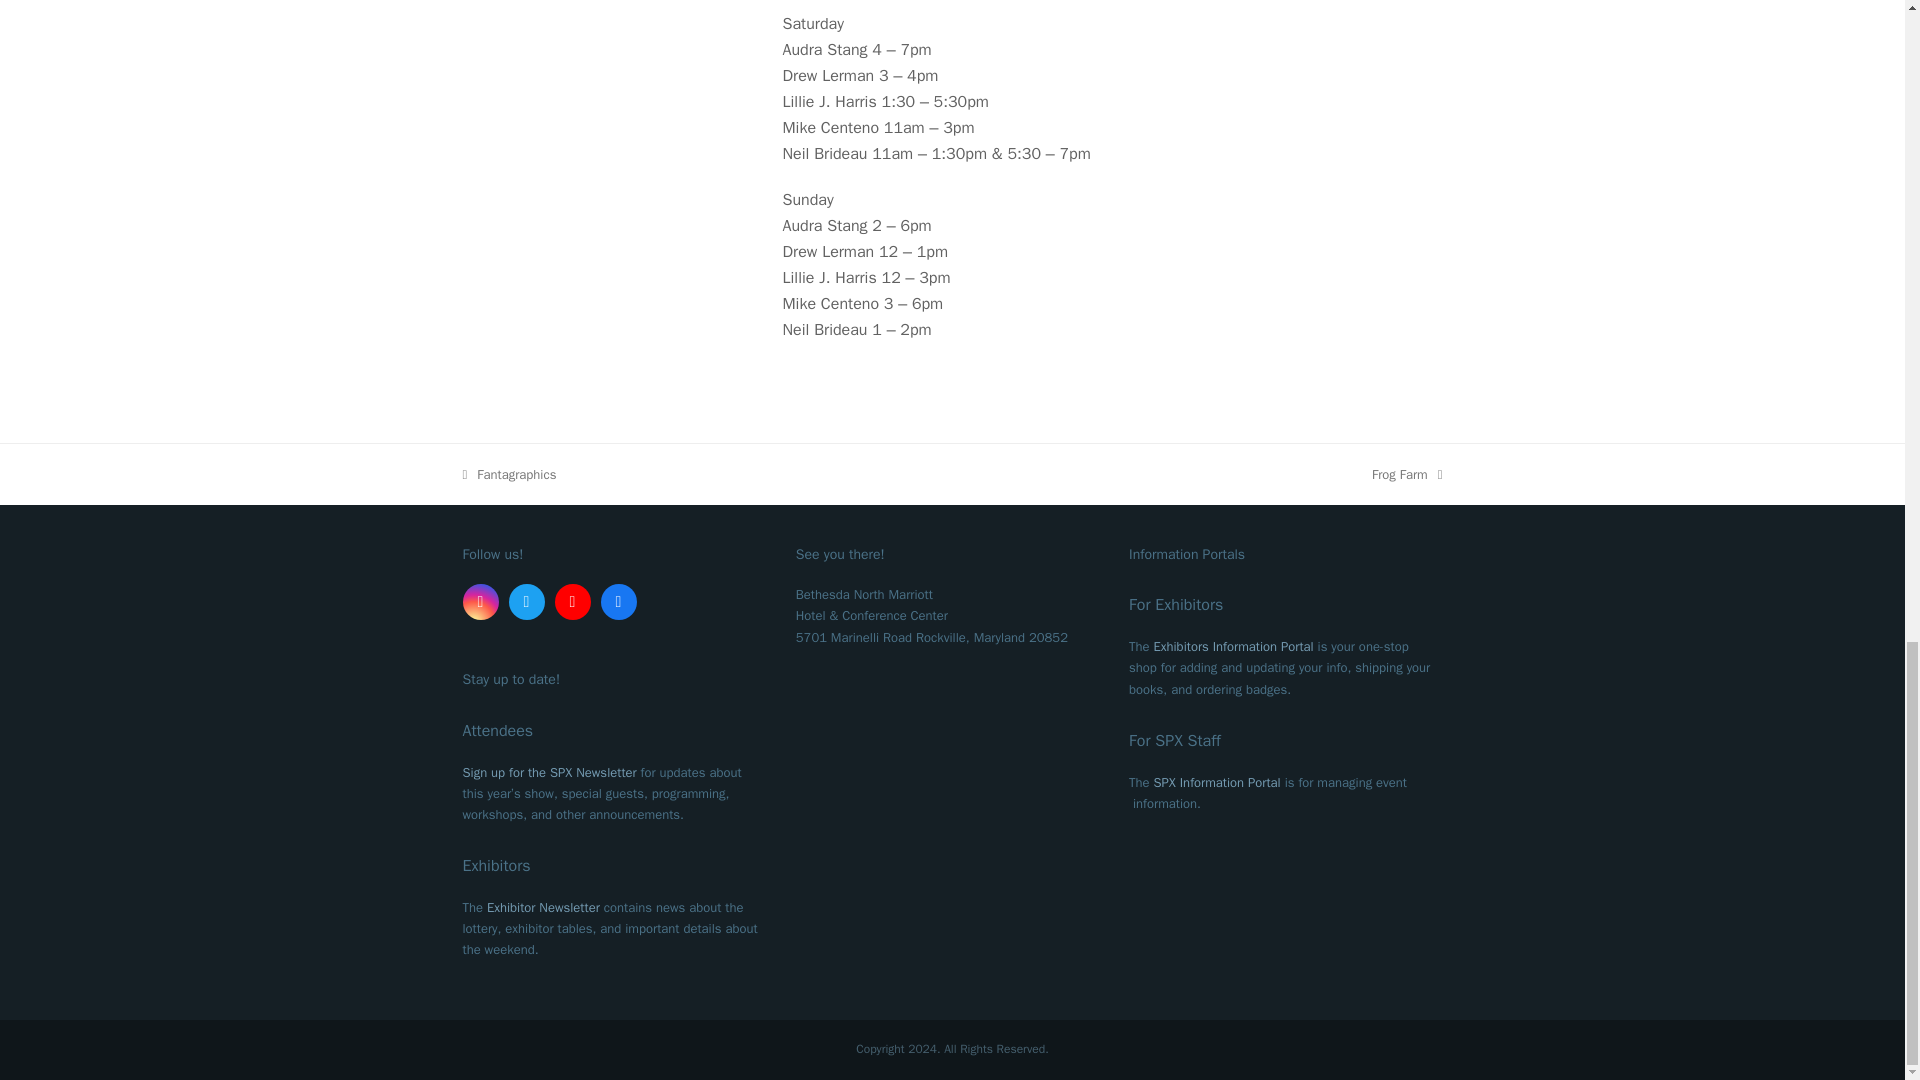 The width and height of the screenshot is (1920, 1080). Describe the element at coordinates (548, 772) in the screenshot. I see `SIGN UP FOR THE SPX NEWSLETTER` at that location.